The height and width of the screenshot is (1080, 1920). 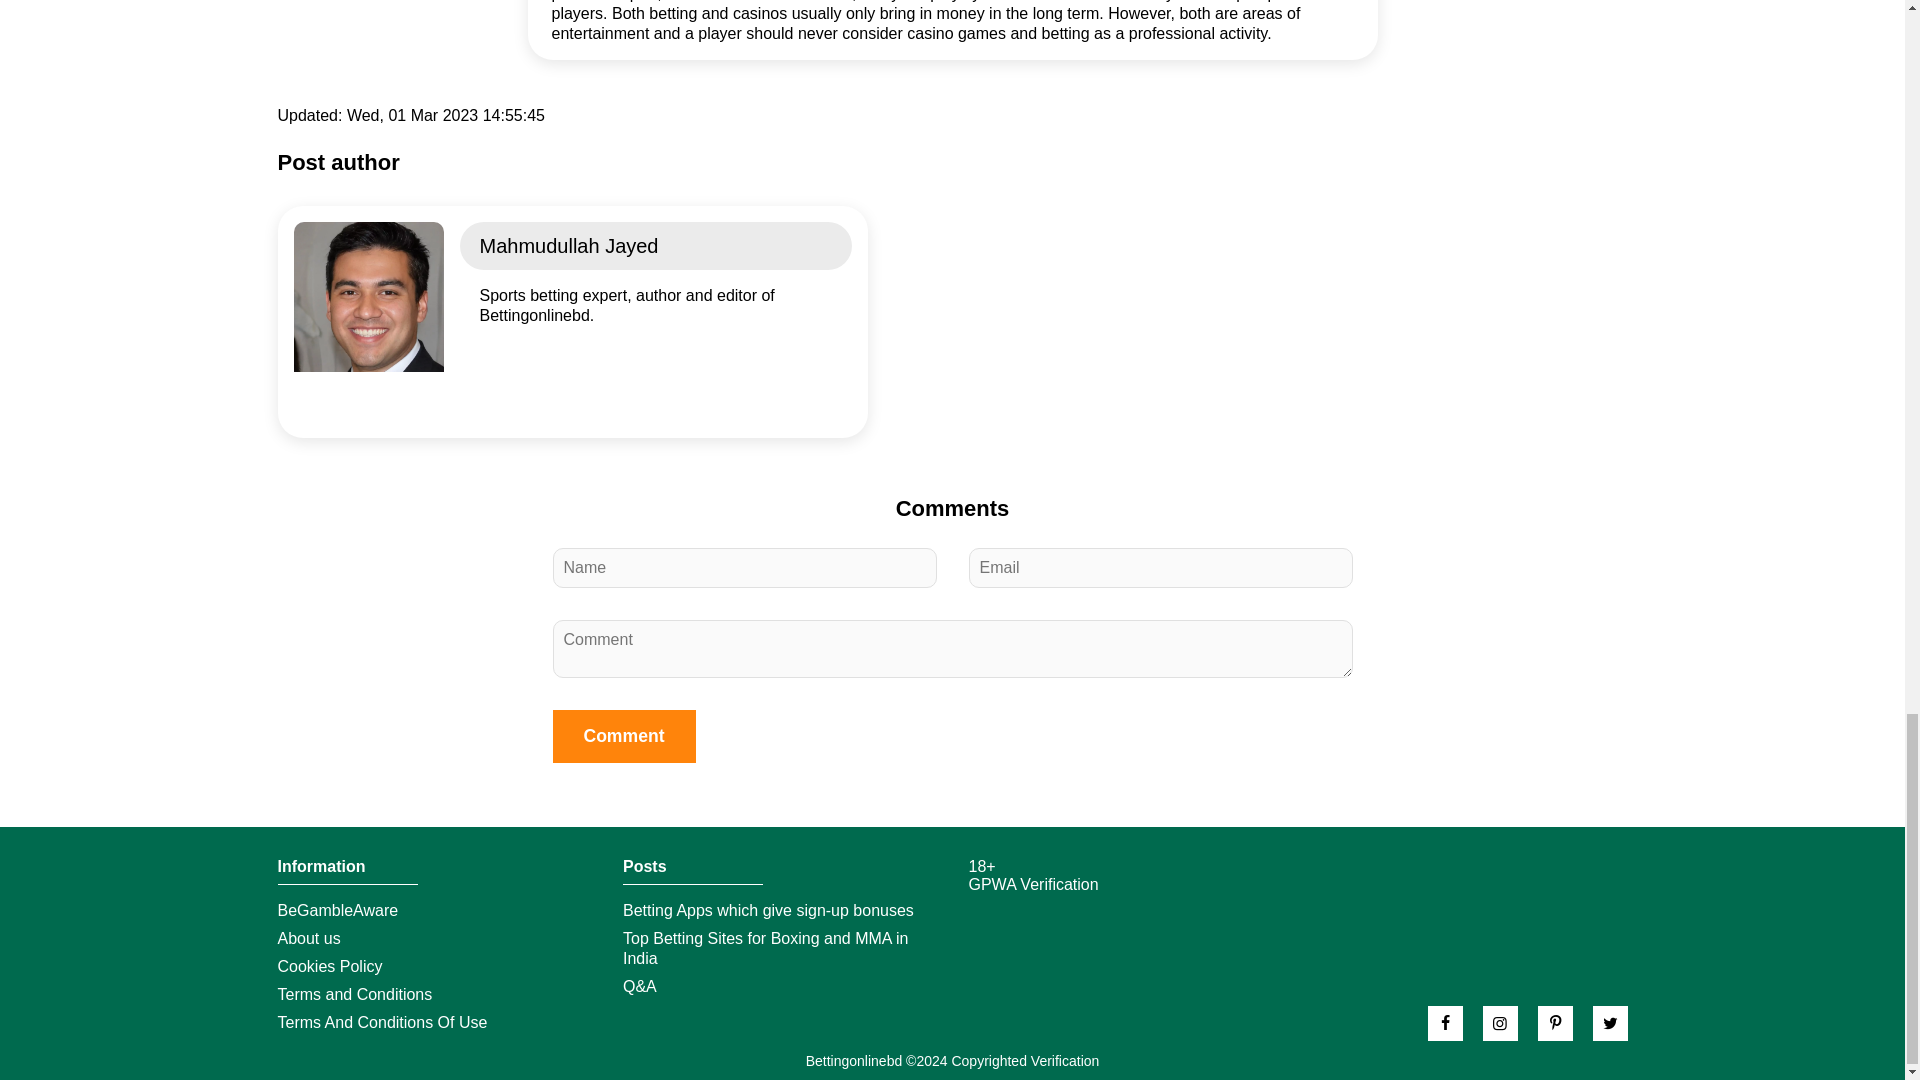 What do you see at coordinates (1042, 919) in the screenshot?
I see `DMCA.com Protection Status` at bounding box center [1042, 919].